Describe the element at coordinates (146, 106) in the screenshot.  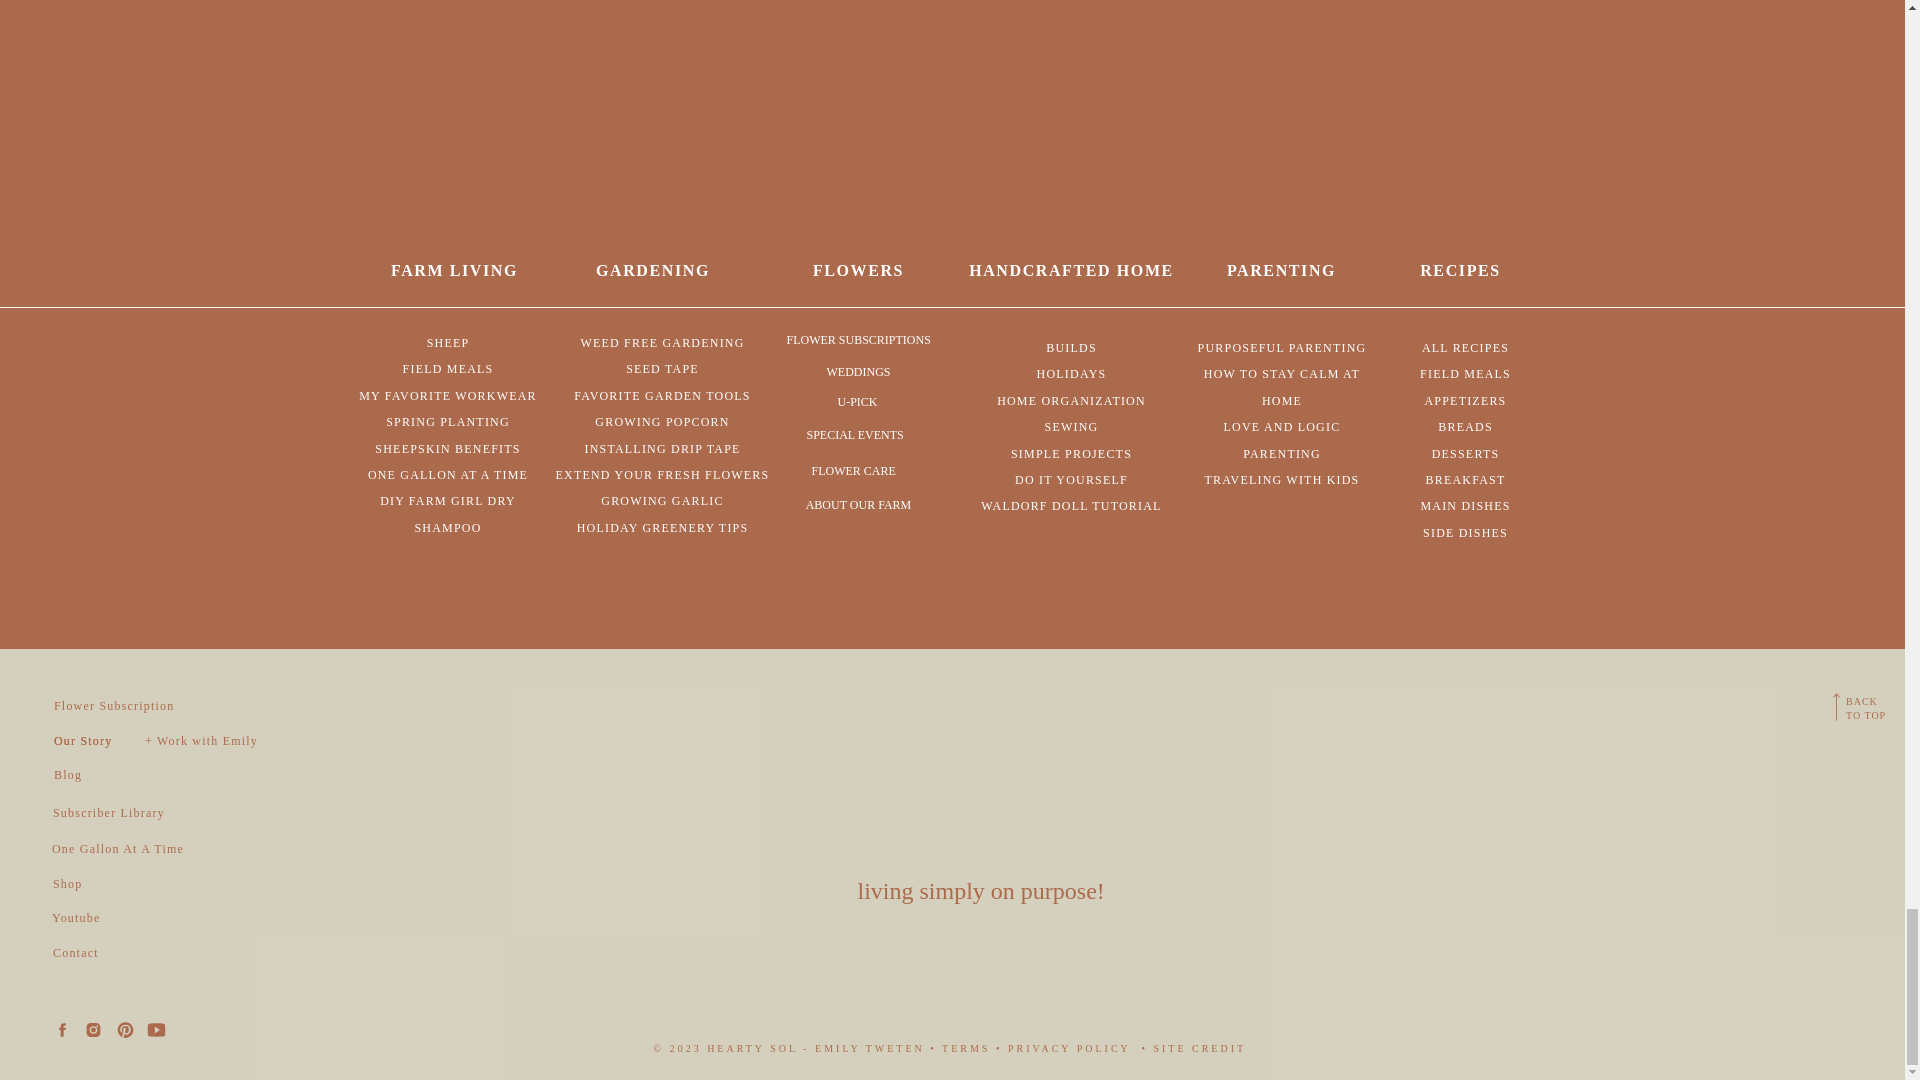
I see `Hearty Sol Blog Emily Tweten 107` at that location.